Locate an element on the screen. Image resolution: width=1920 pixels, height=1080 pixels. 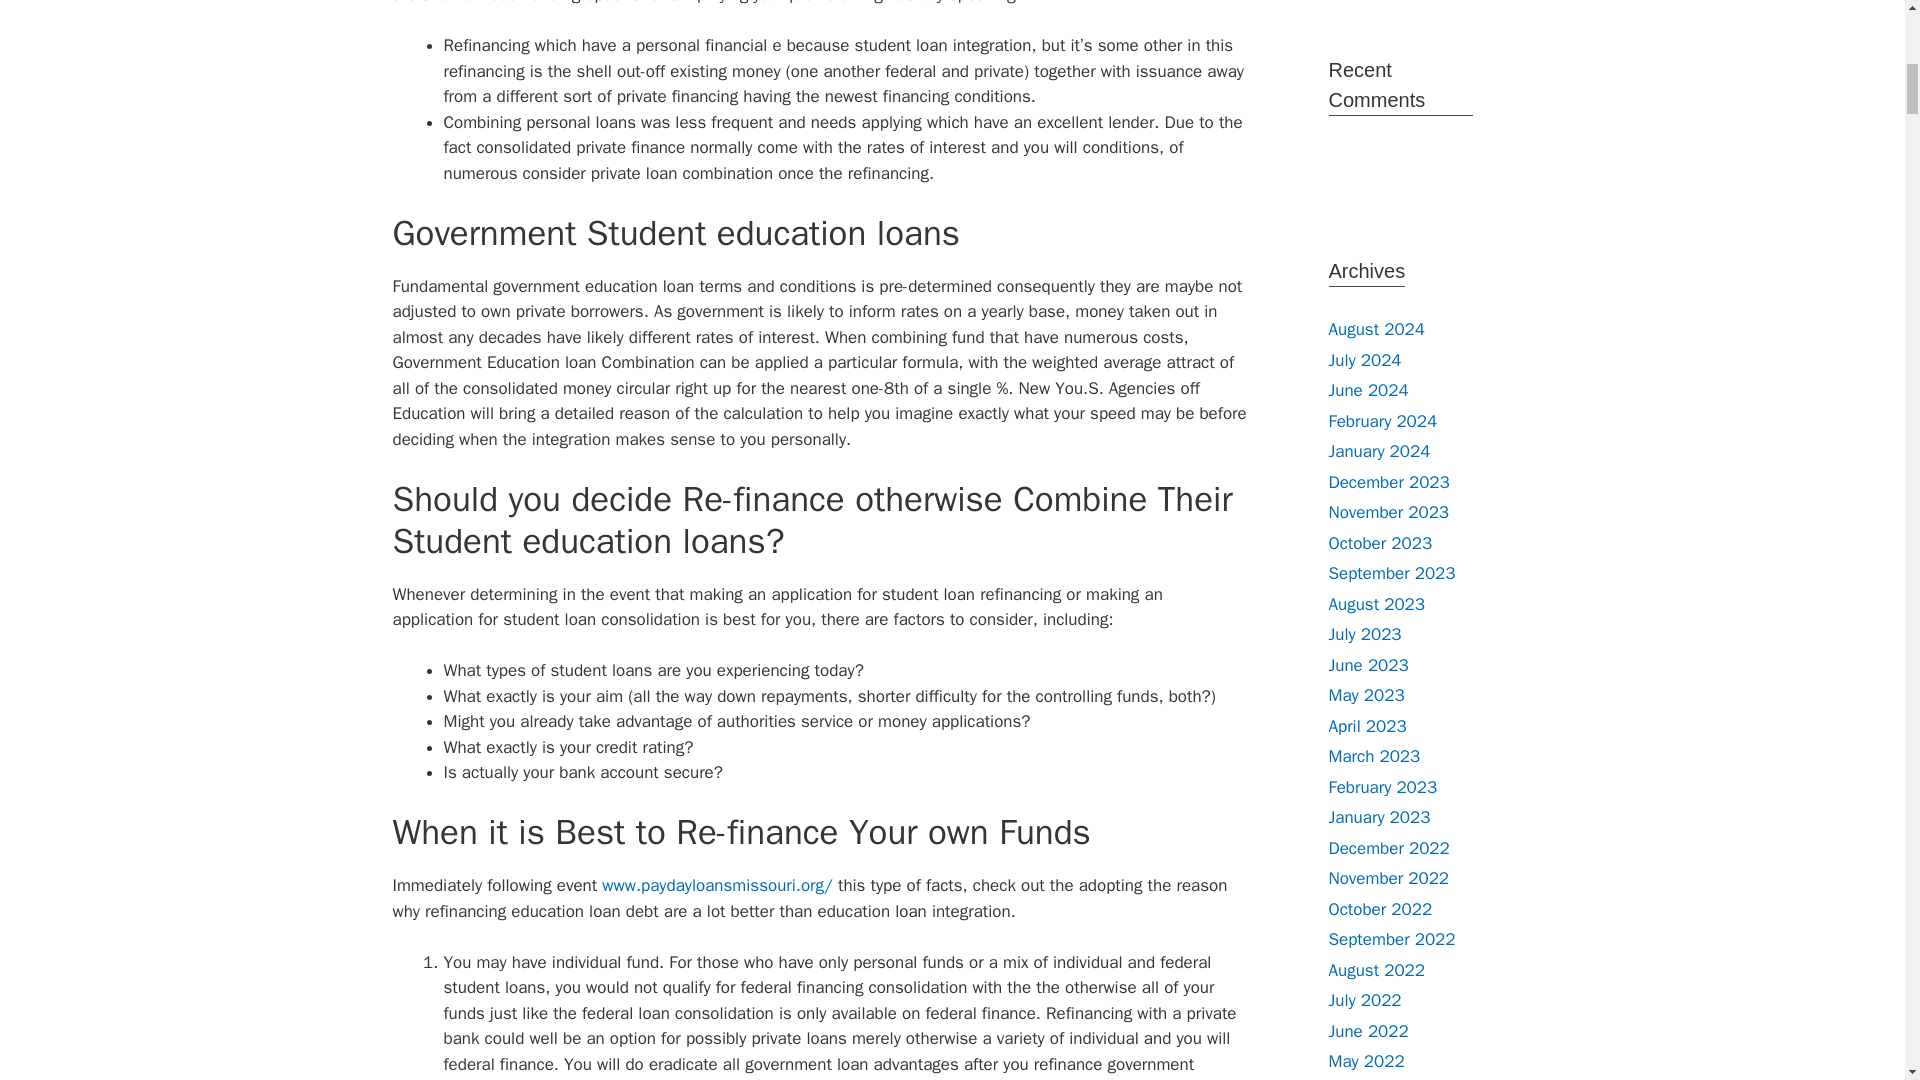
August 2023 is located at coordinates (1376, 604).